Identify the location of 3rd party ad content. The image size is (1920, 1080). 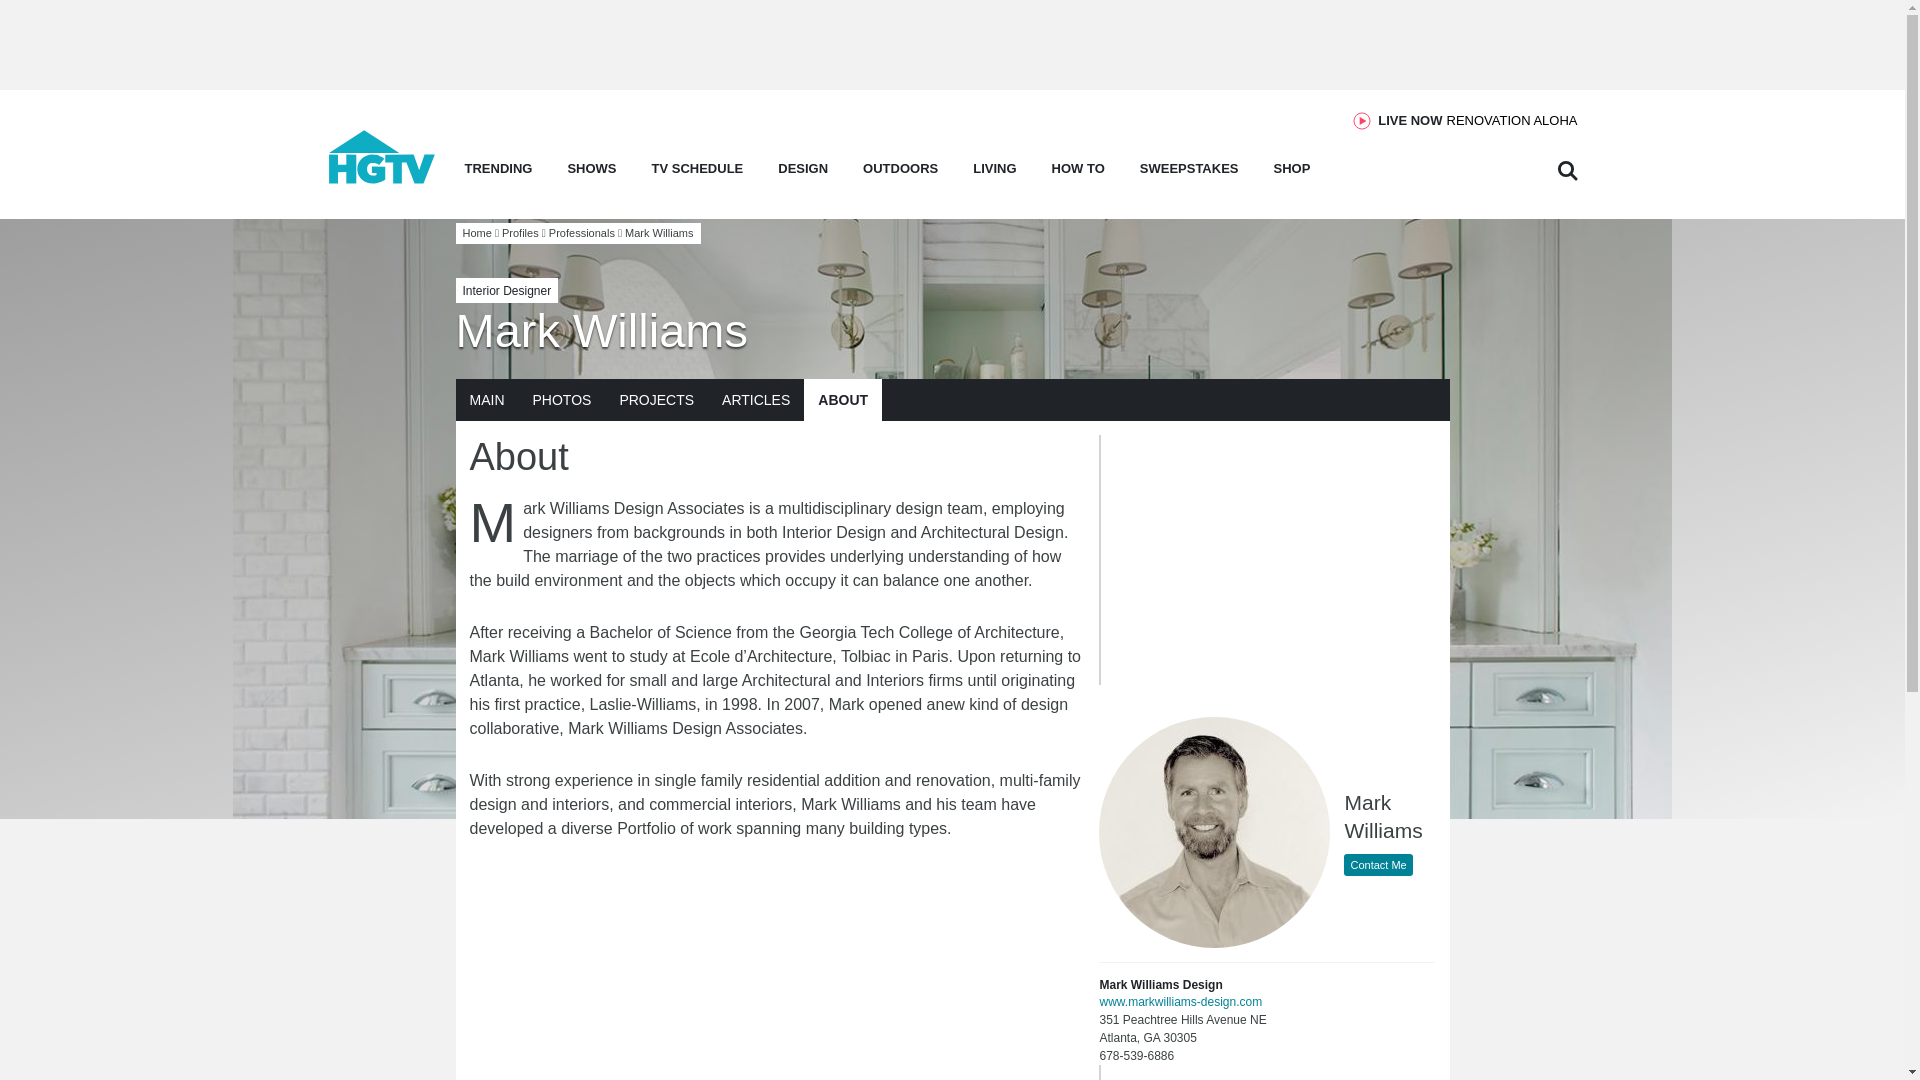
(382, 178).